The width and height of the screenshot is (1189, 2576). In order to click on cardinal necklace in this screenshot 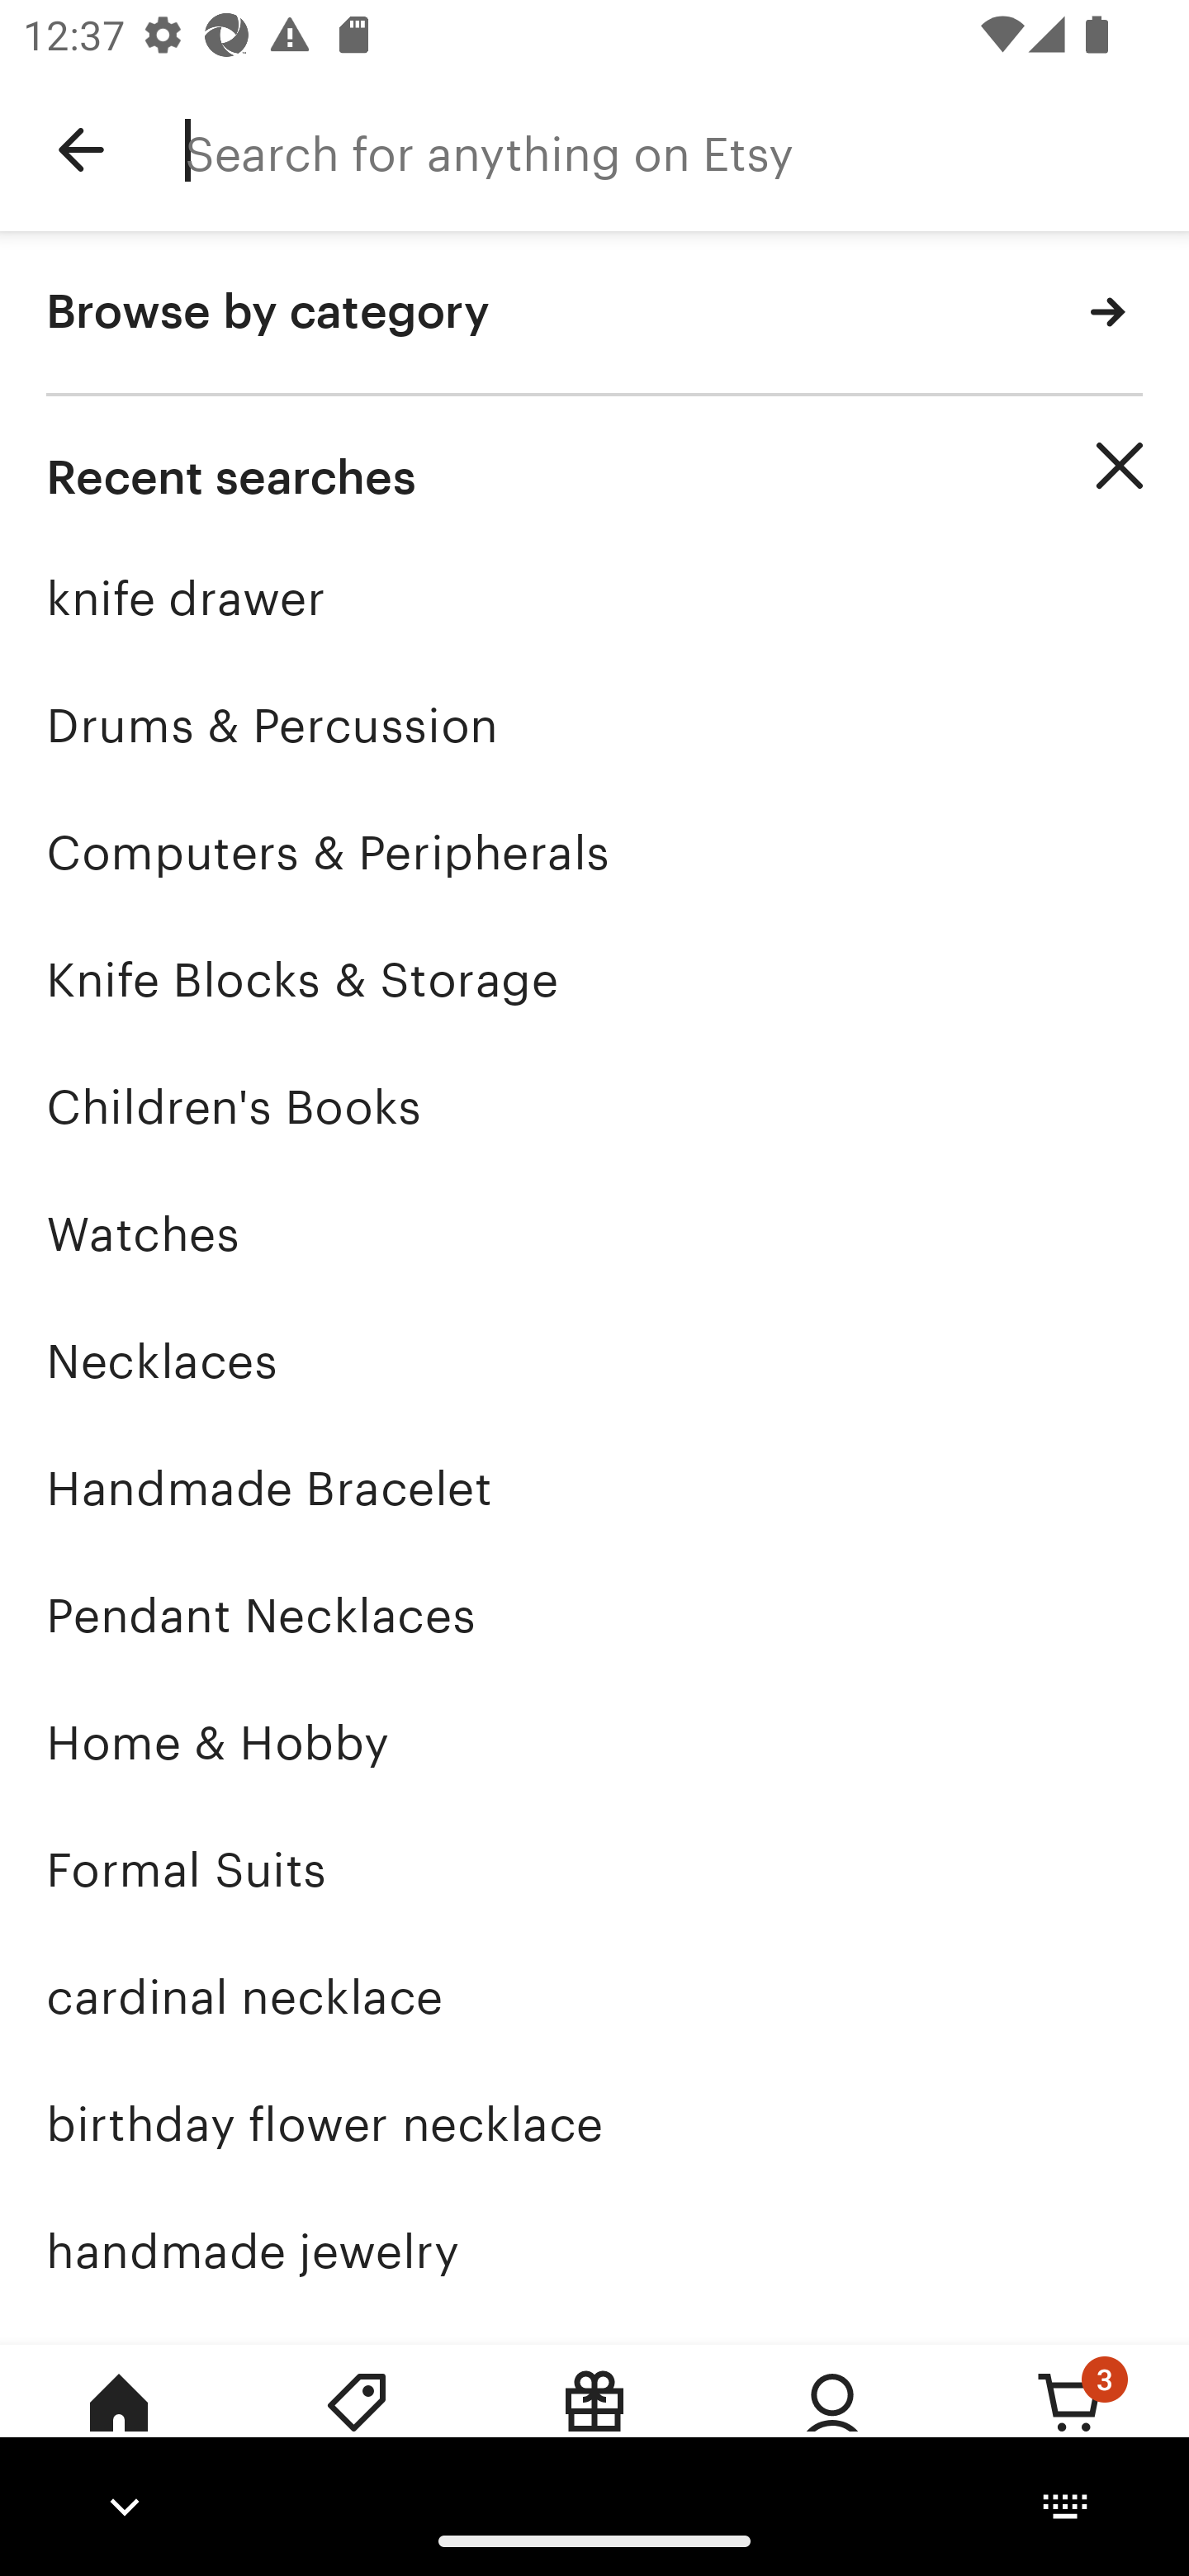, I will do `click(594, 1998)`.